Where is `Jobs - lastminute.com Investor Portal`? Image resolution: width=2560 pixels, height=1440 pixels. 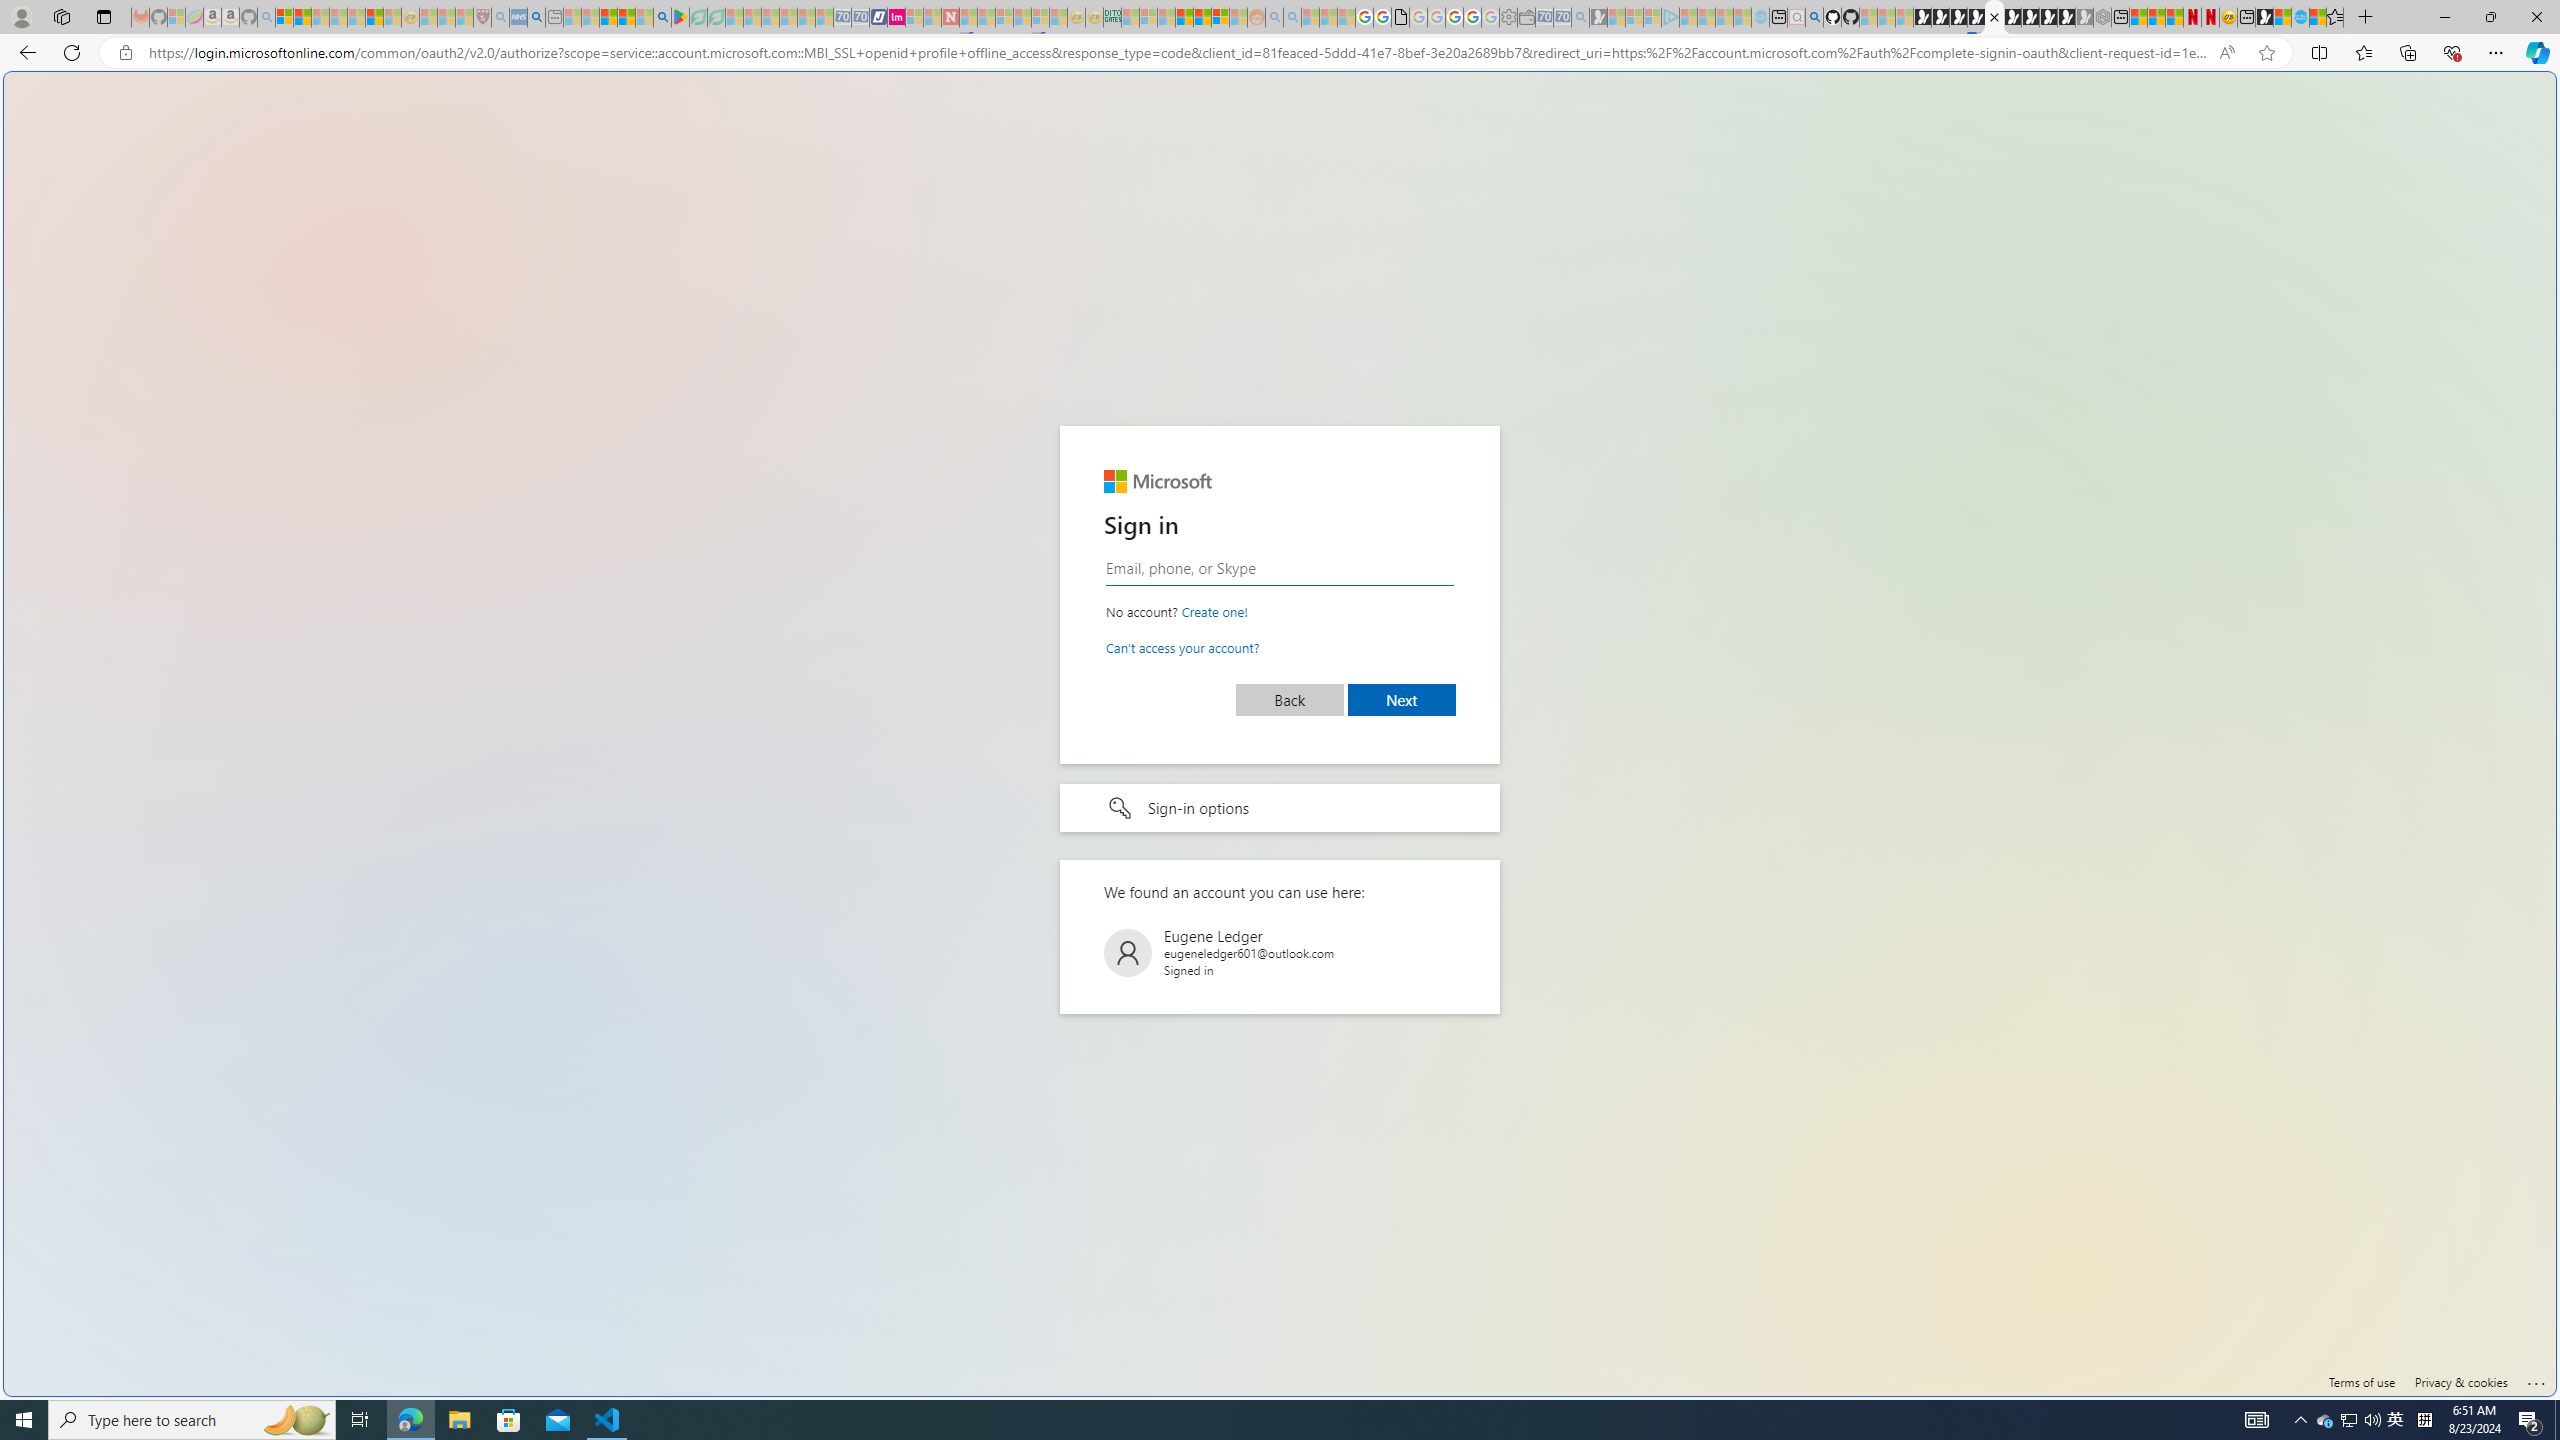 Jobs - lastminute.com Investor Portal is located at coordinates (896, 17).